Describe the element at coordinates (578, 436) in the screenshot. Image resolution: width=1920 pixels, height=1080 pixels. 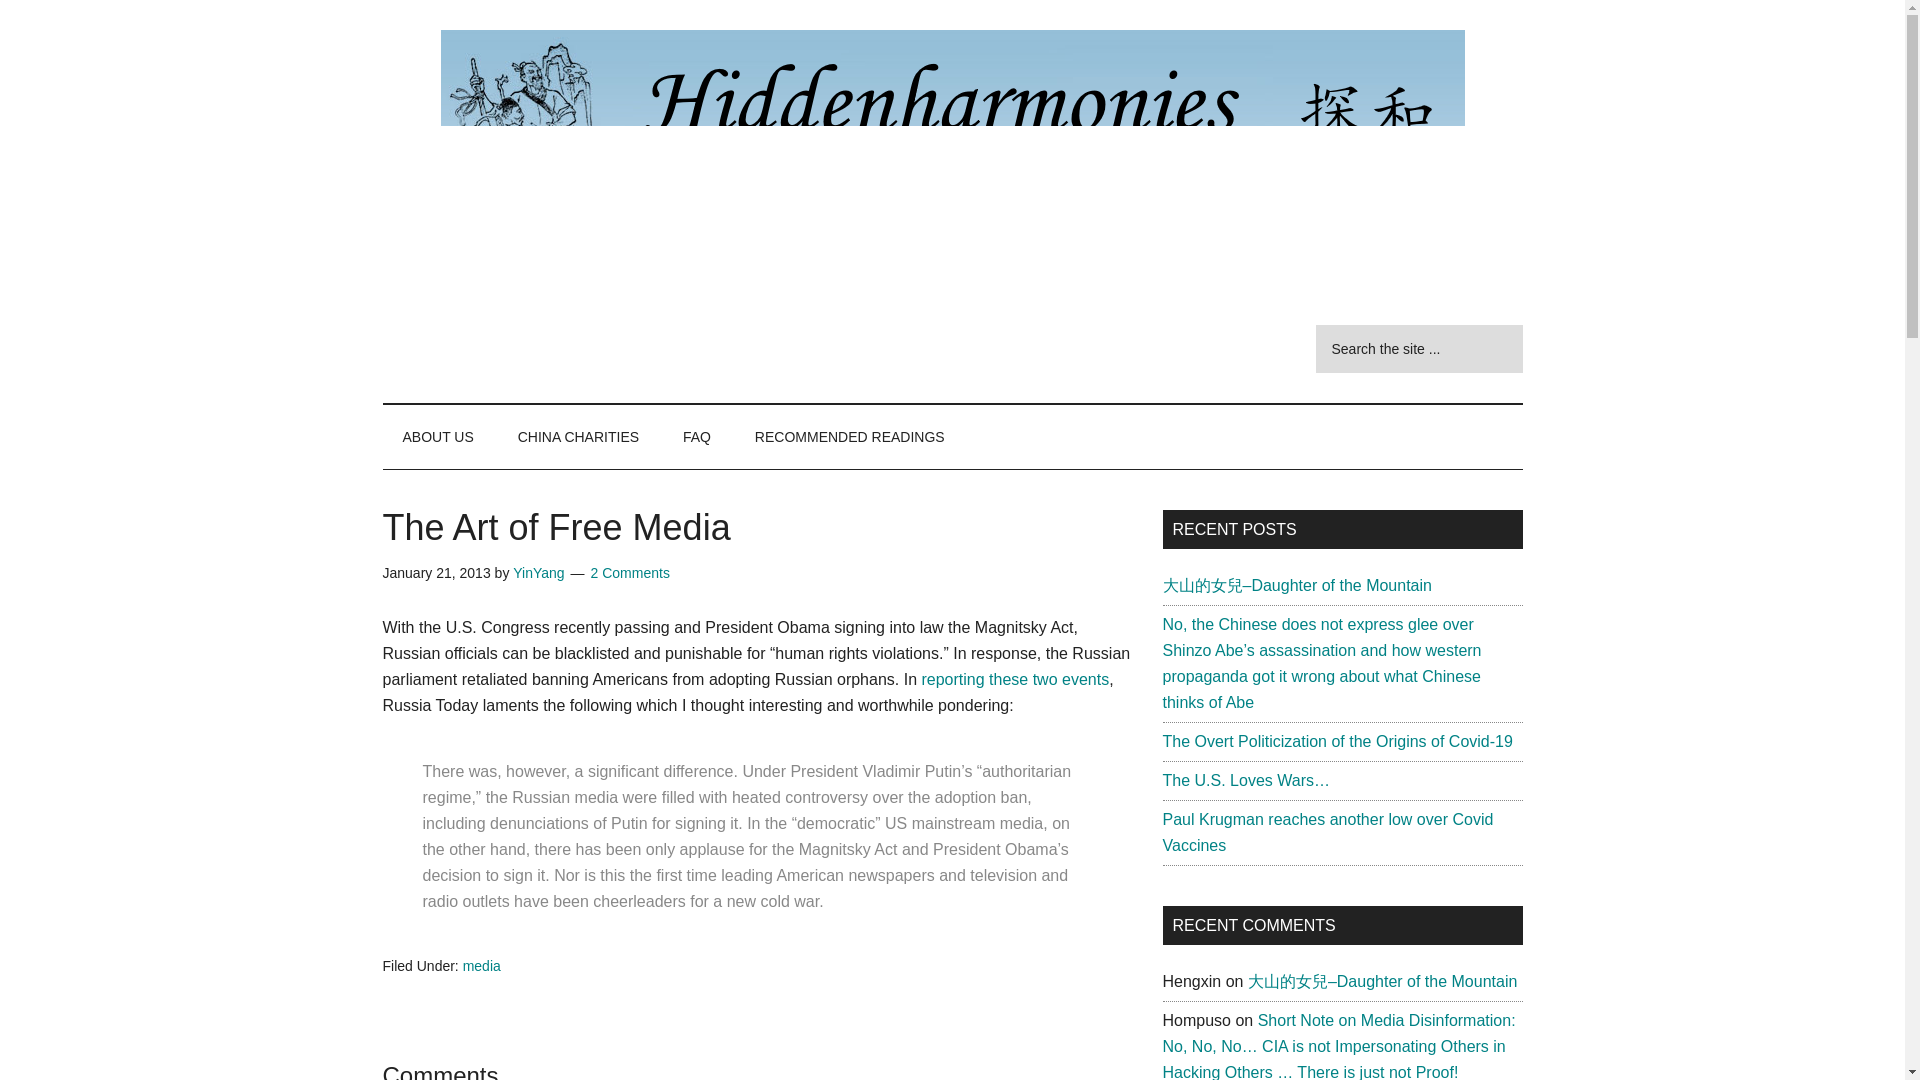
I see `CHINA CHARITIES` at that location.